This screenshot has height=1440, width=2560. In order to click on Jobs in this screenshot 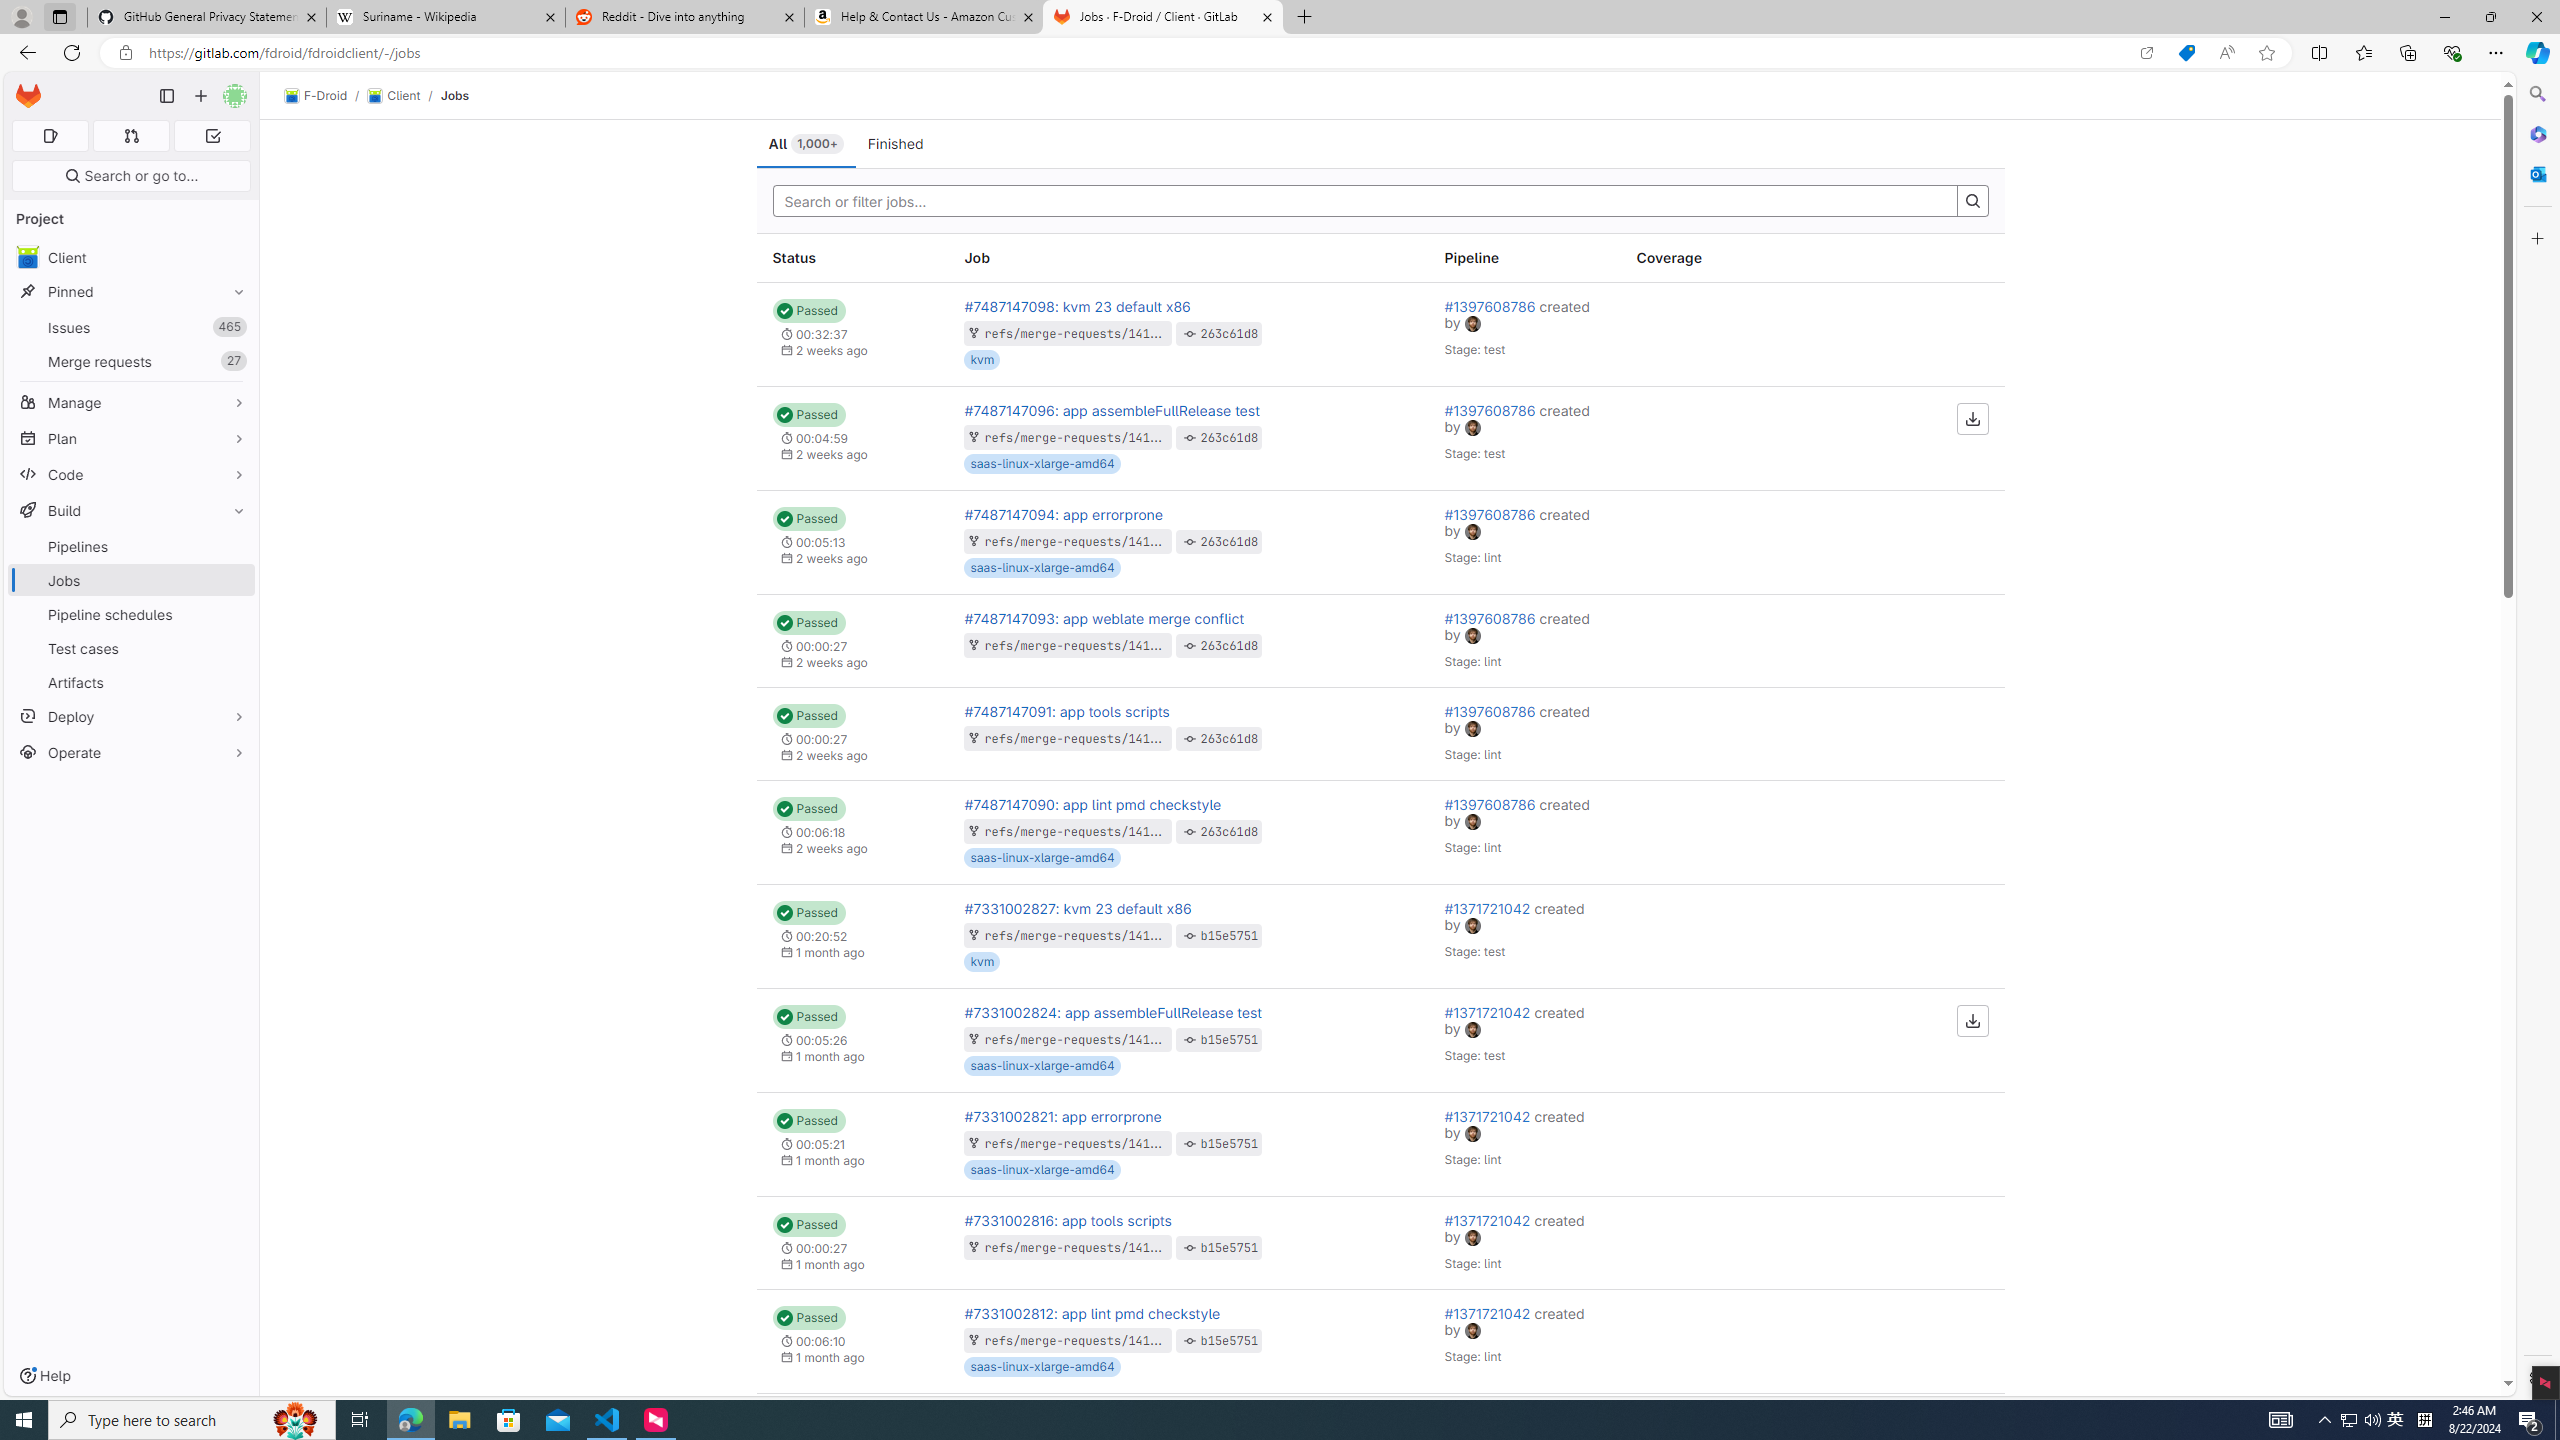, I will do `click(456, 95)`.